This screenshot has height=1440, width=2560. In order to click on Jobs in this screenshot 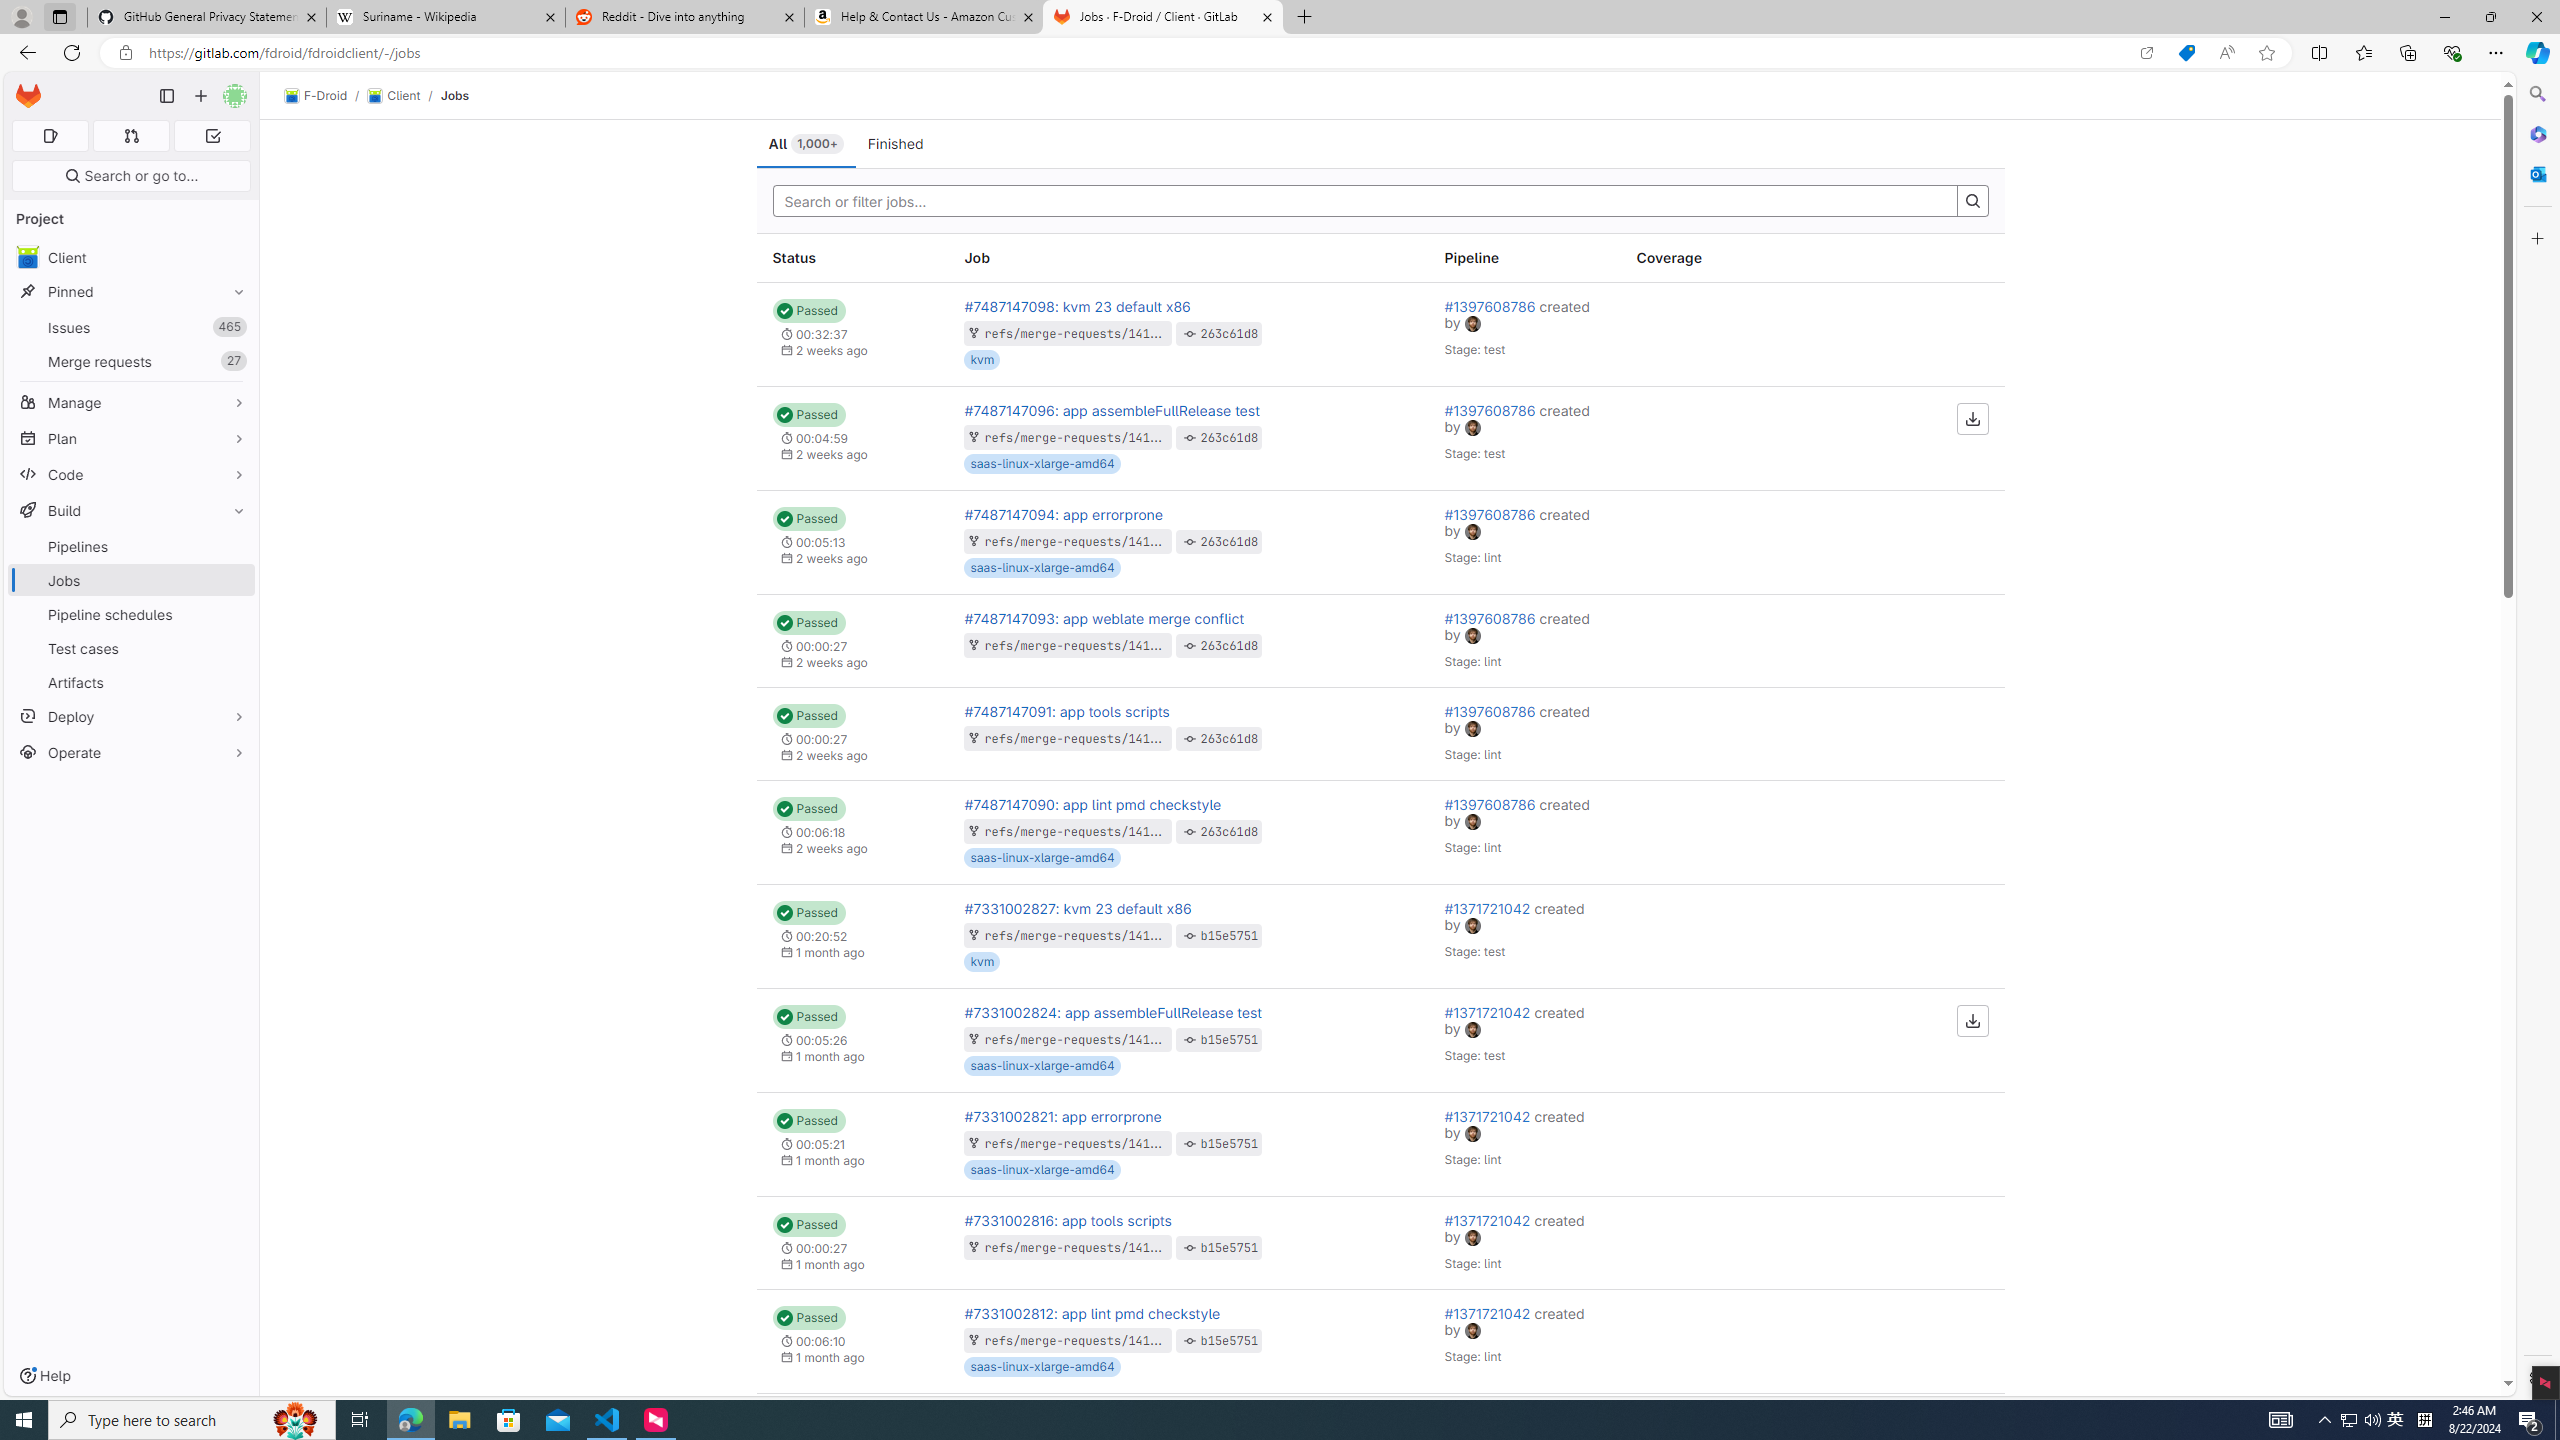, I will do `click(456, 95)`.